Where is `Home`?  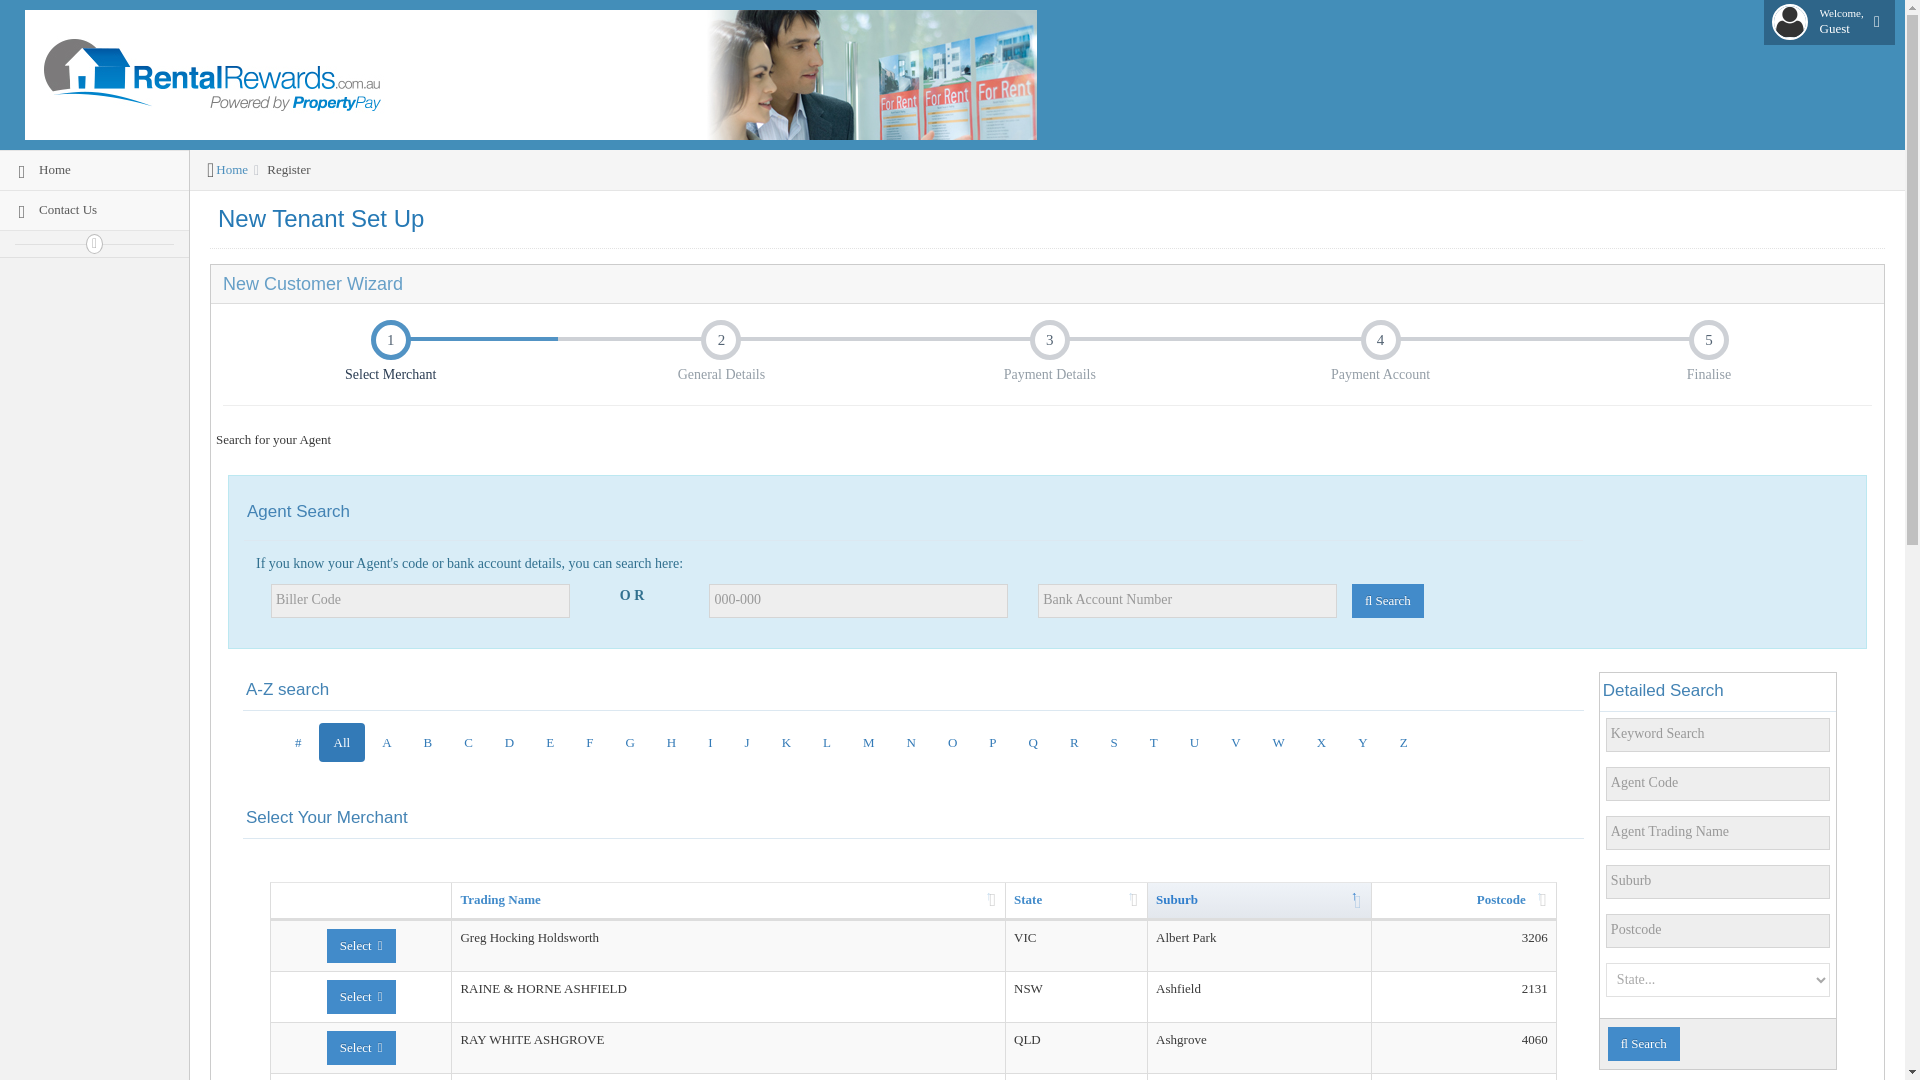
Home is located at coordinates (786, 742).